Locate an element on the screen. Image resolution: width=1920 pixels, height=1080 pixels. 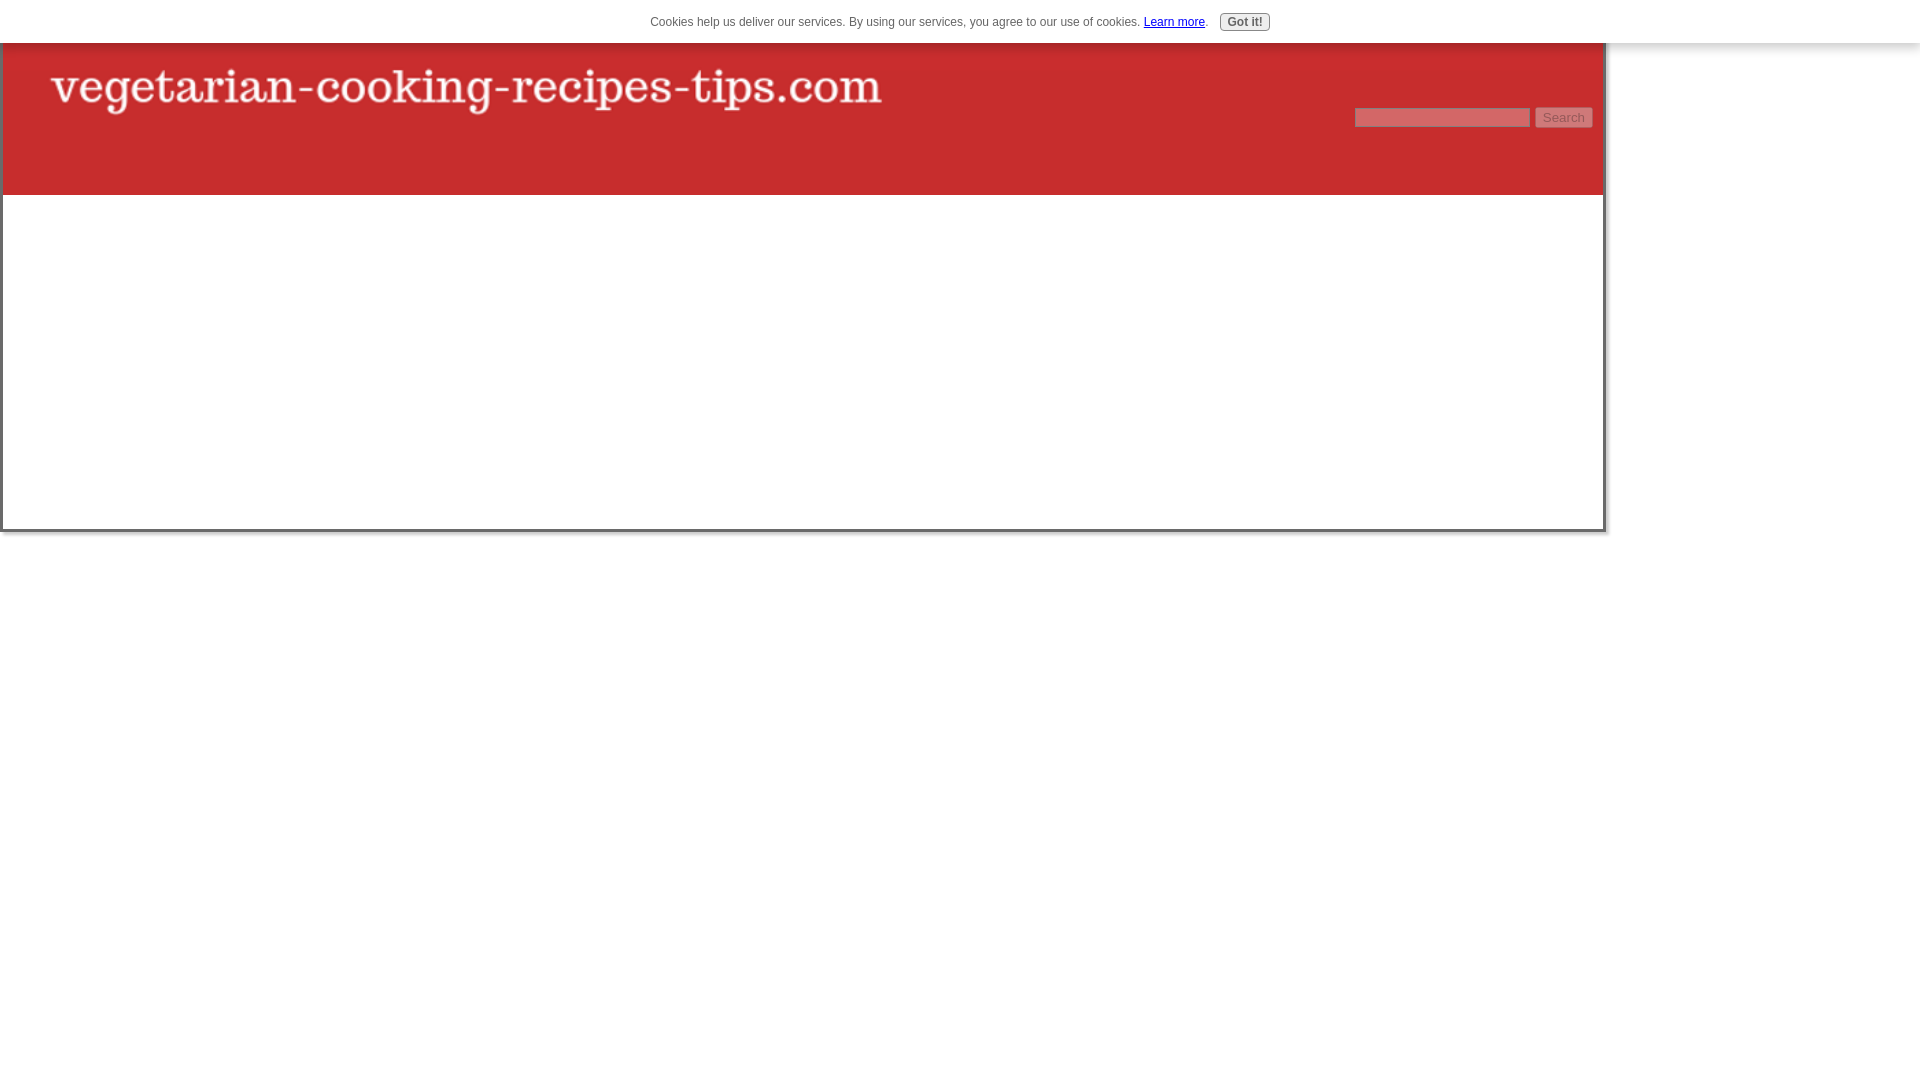
Search is located at coordinates (1564, 117).